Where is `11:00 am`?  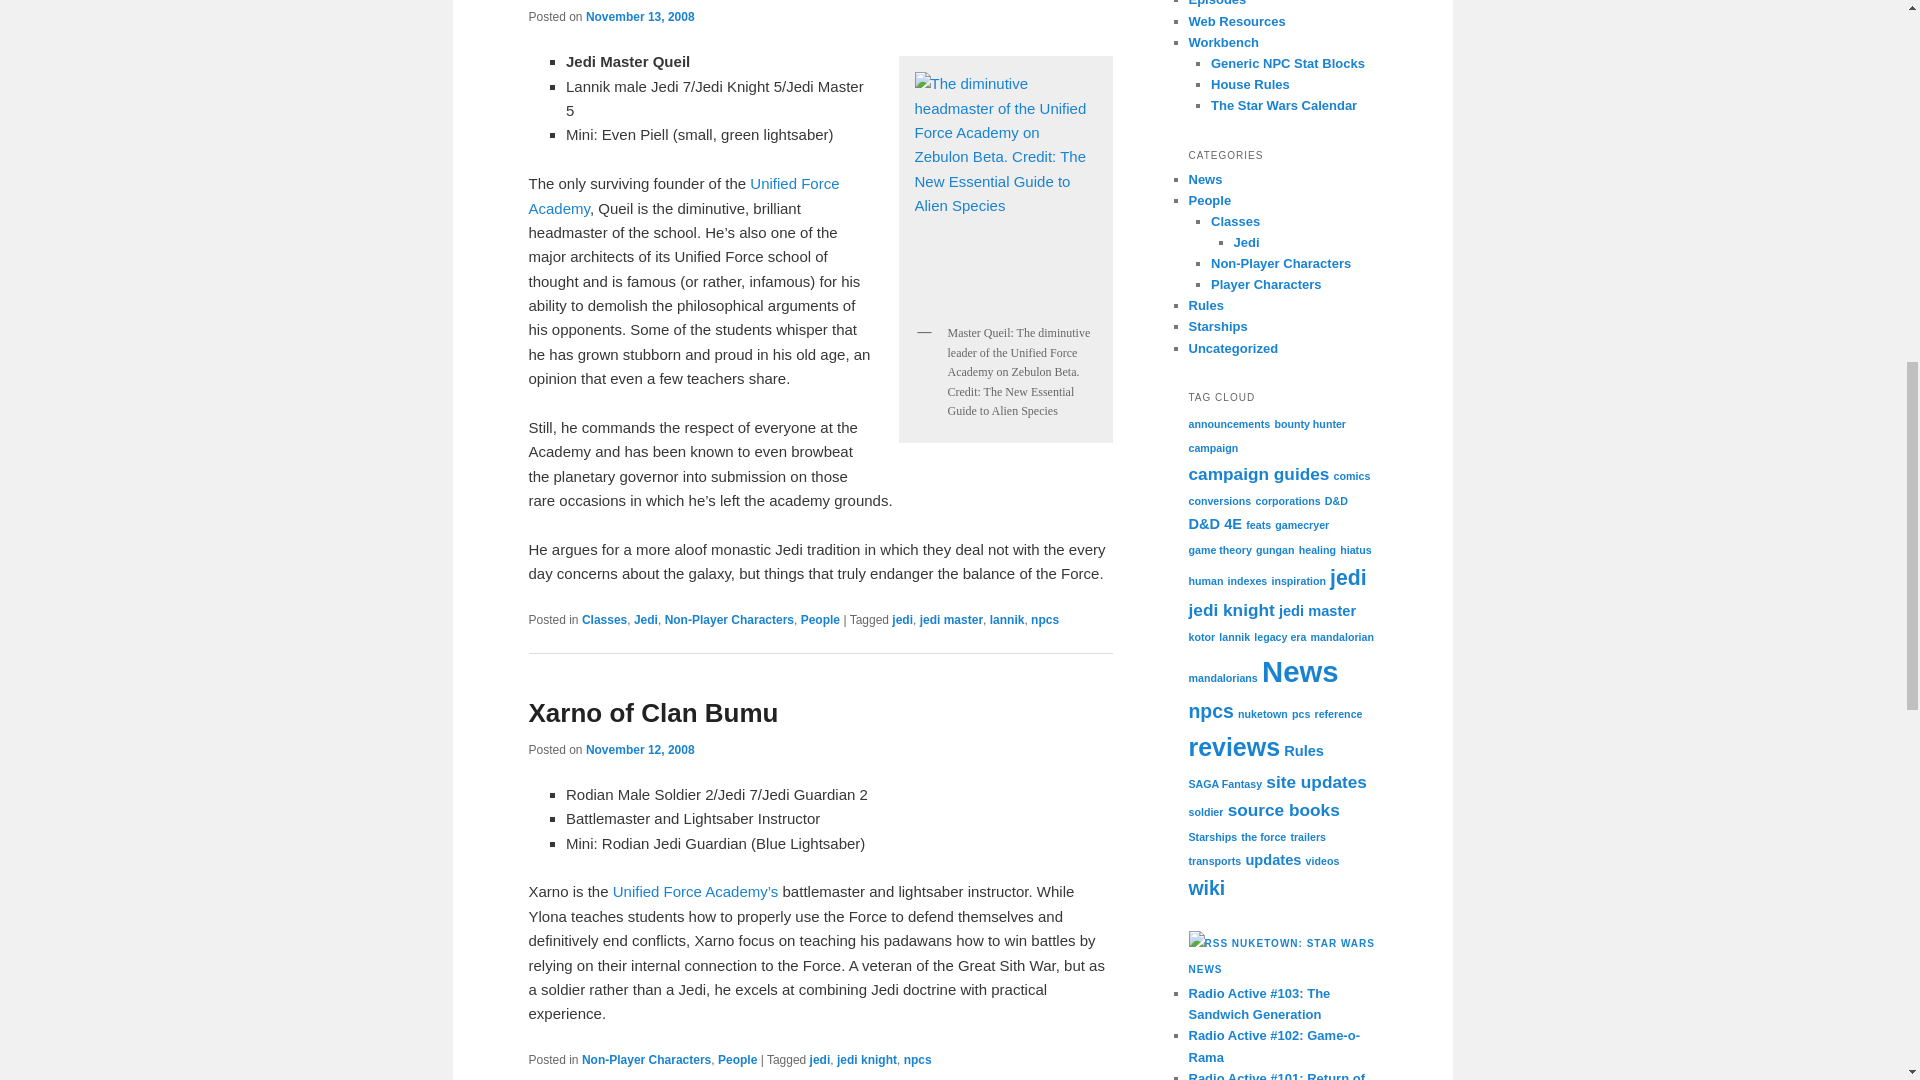 11:00 am is located at coordinates (640, 16).